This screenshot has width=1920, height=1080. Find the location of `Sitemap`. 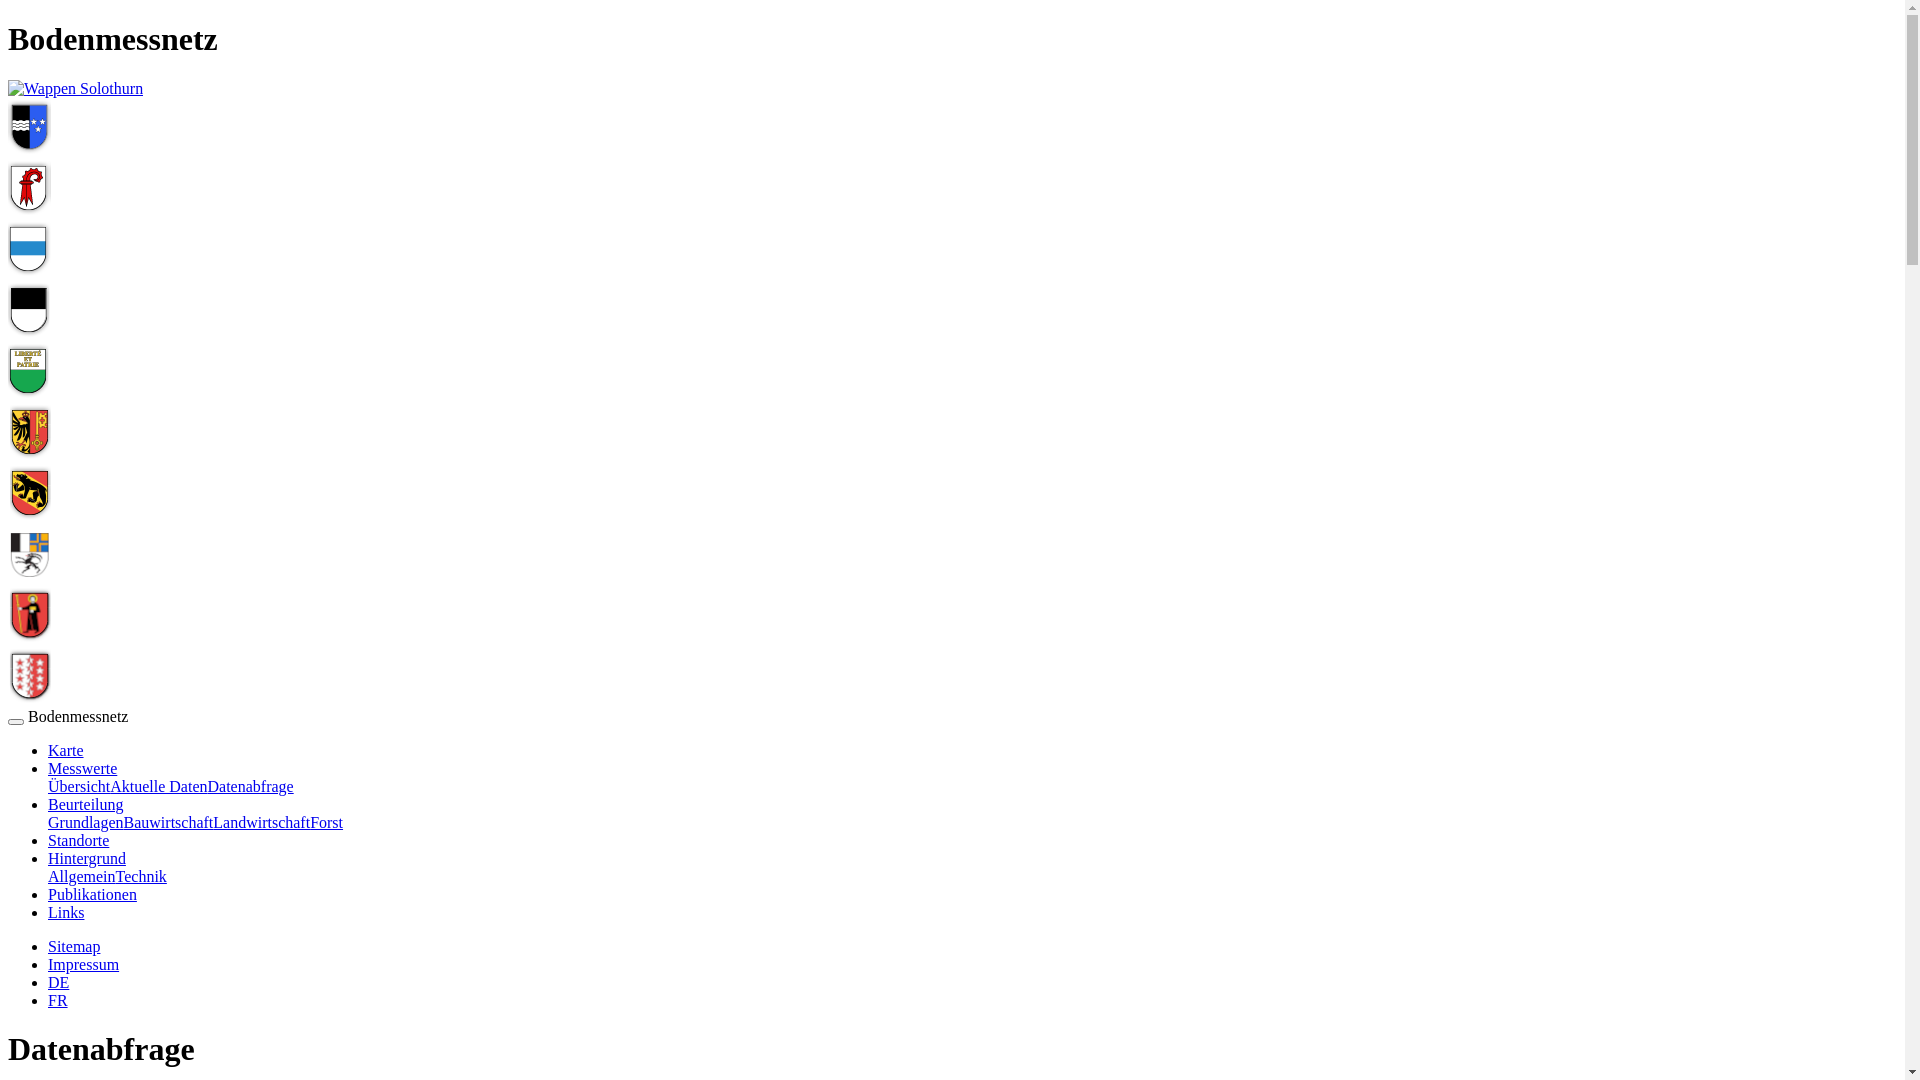

Sitemap is located at coordinates (74, 946).